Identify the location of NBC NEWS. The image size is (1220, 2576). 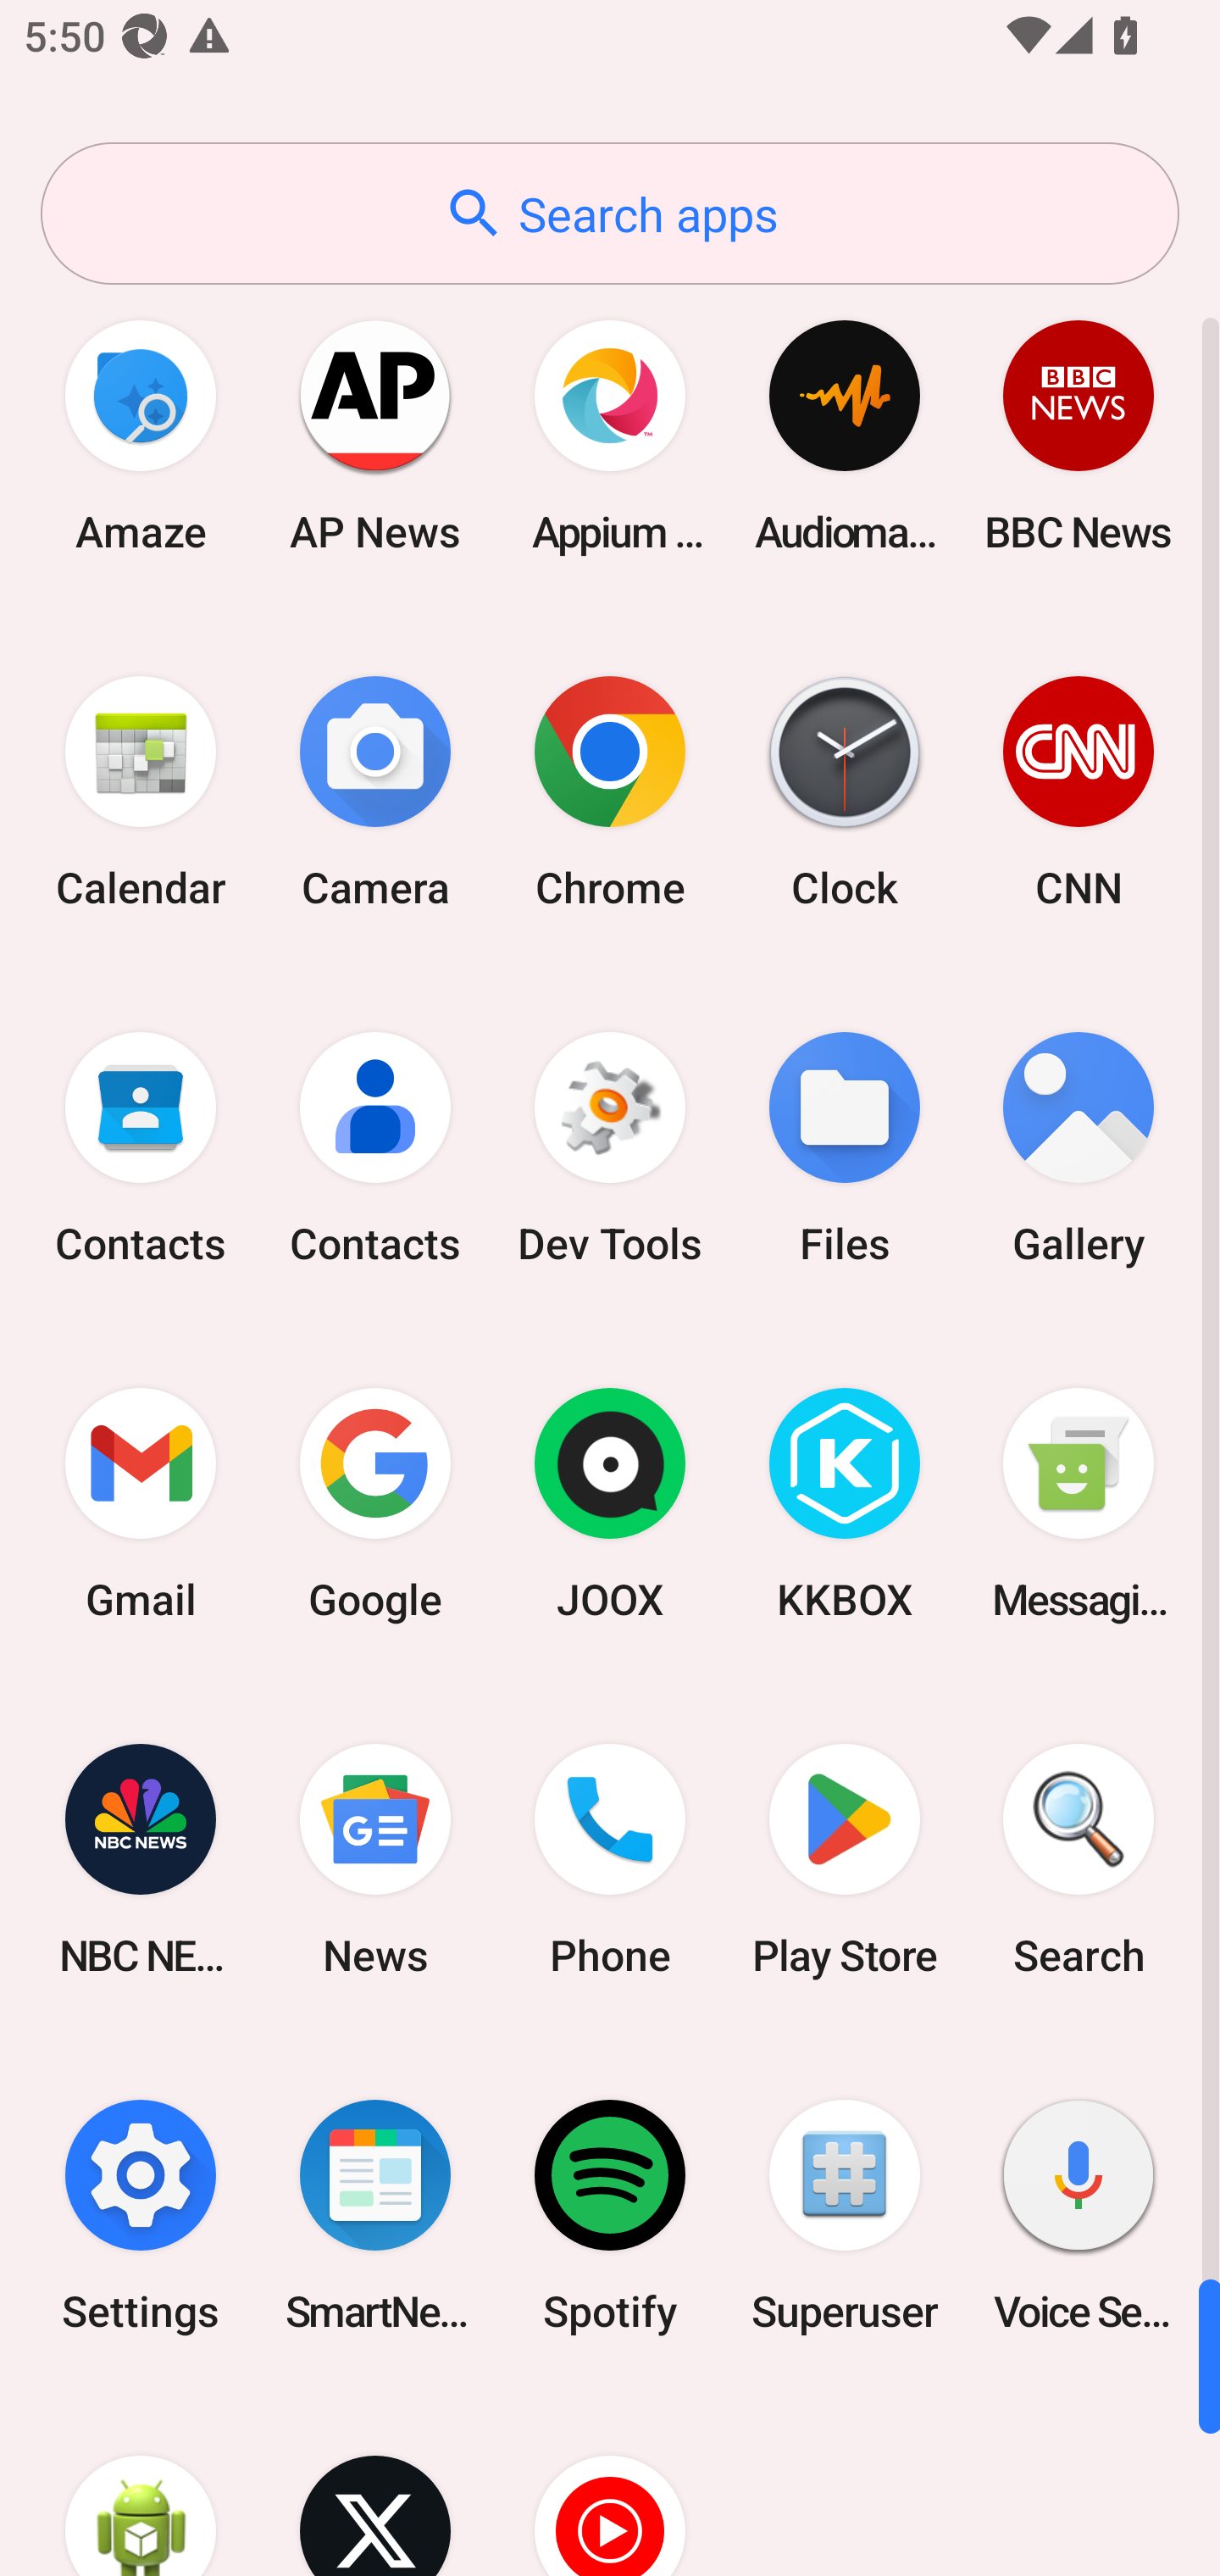
(141, 1859).